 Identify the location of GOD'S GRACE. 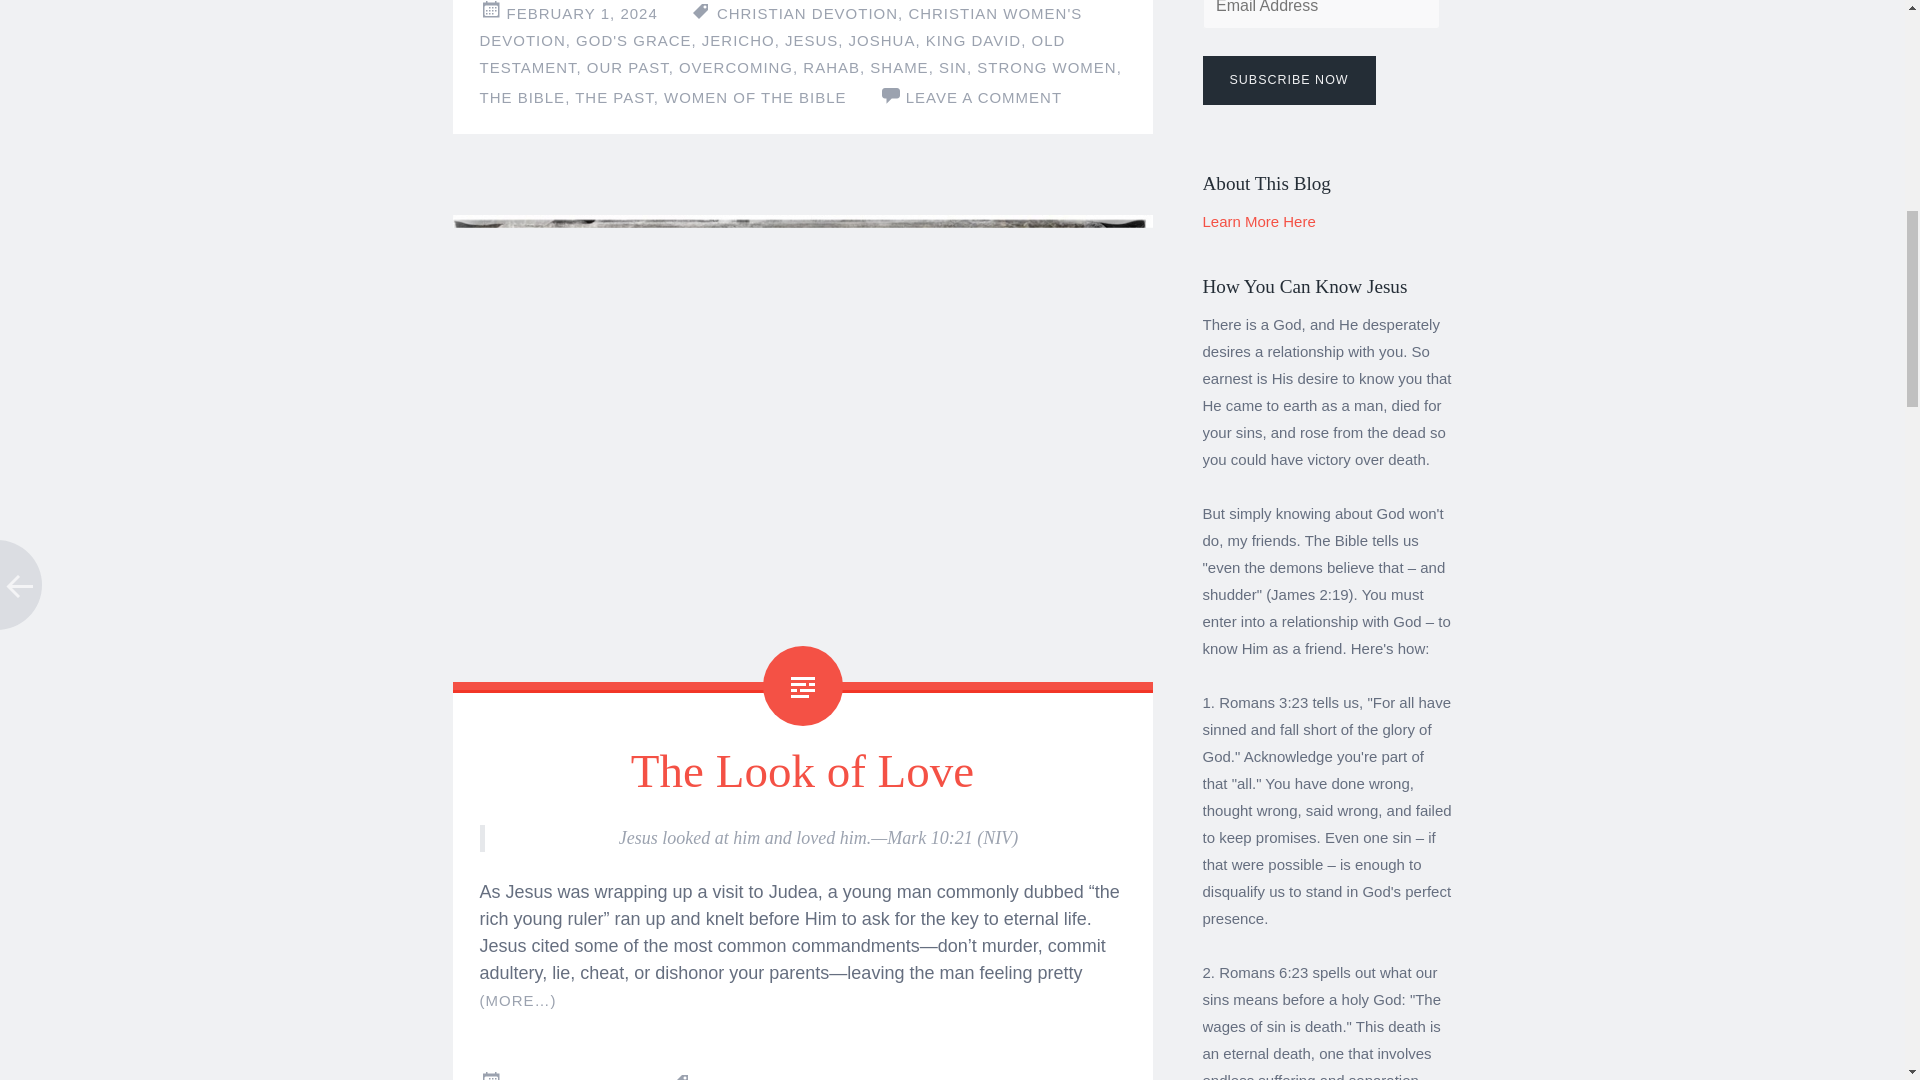
(634, 40).